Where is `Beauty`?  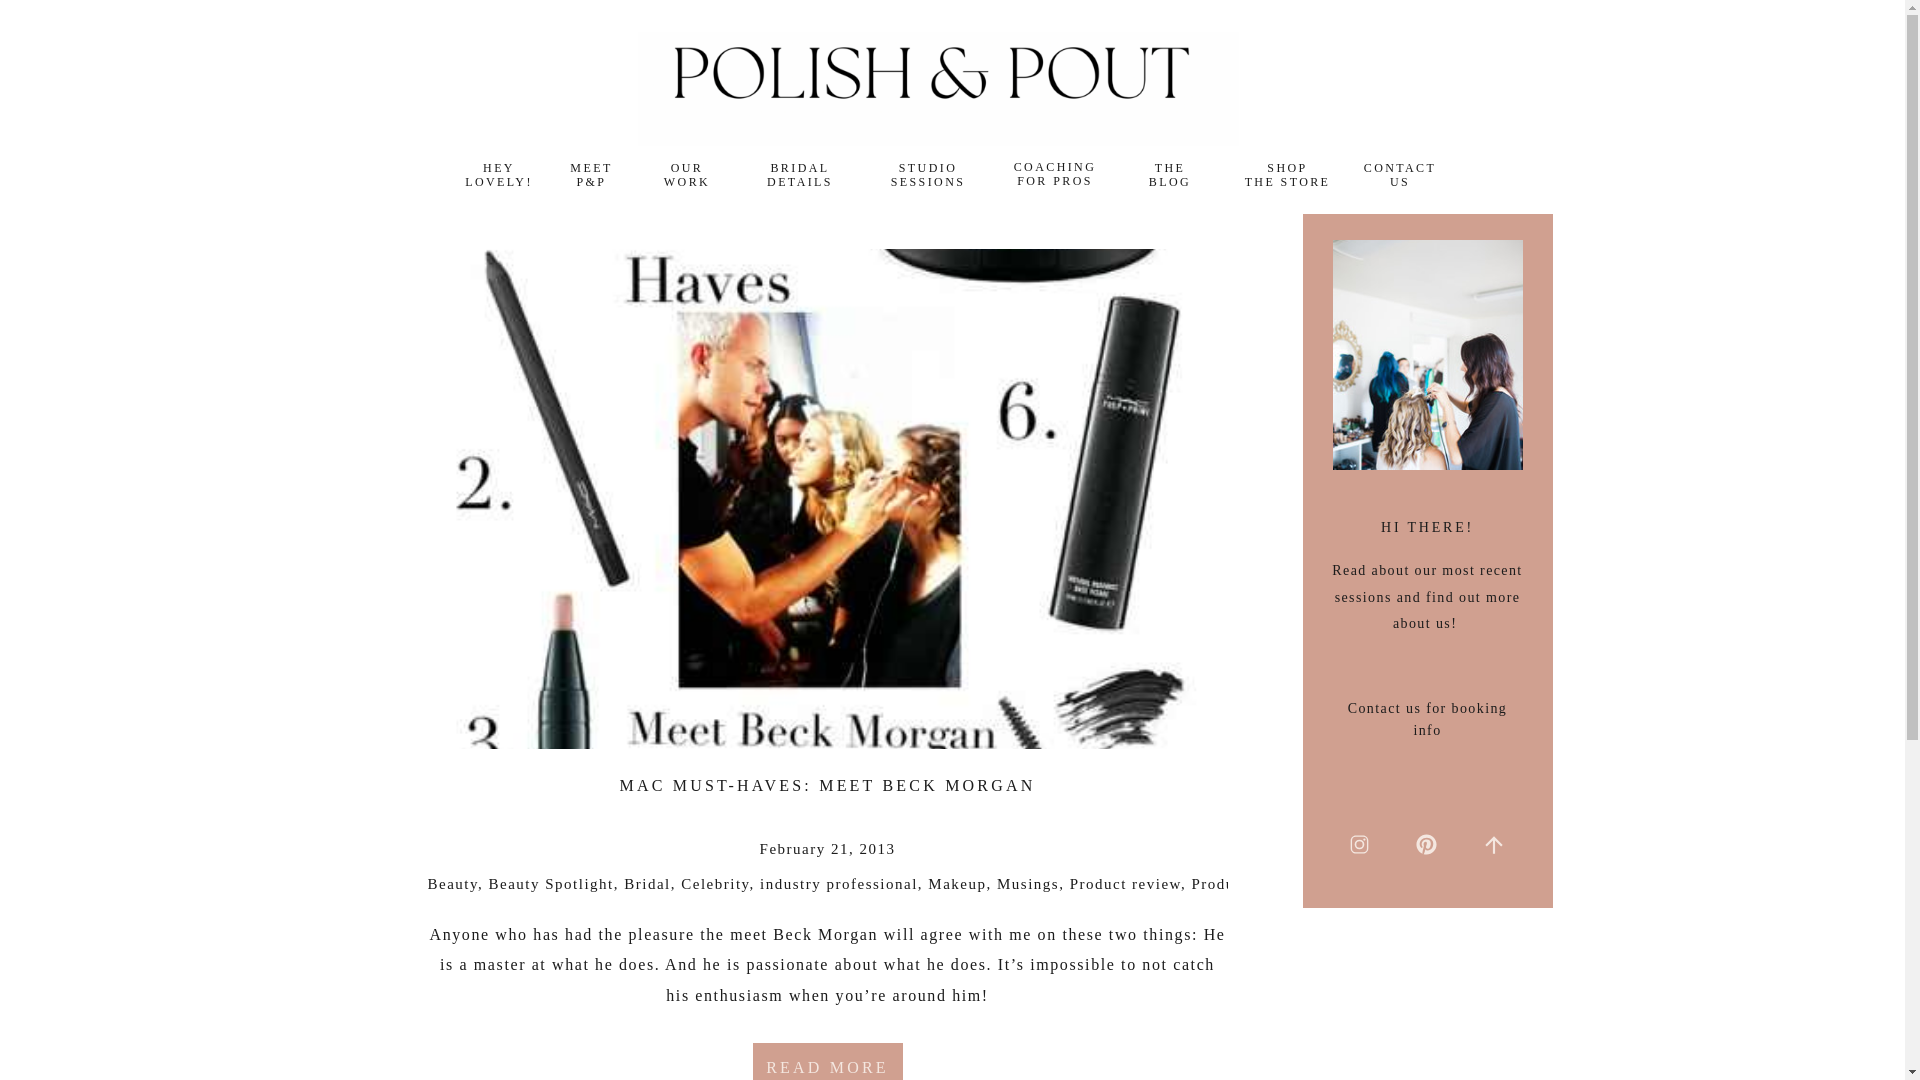
Beauty is located at coordinates (552, 884).